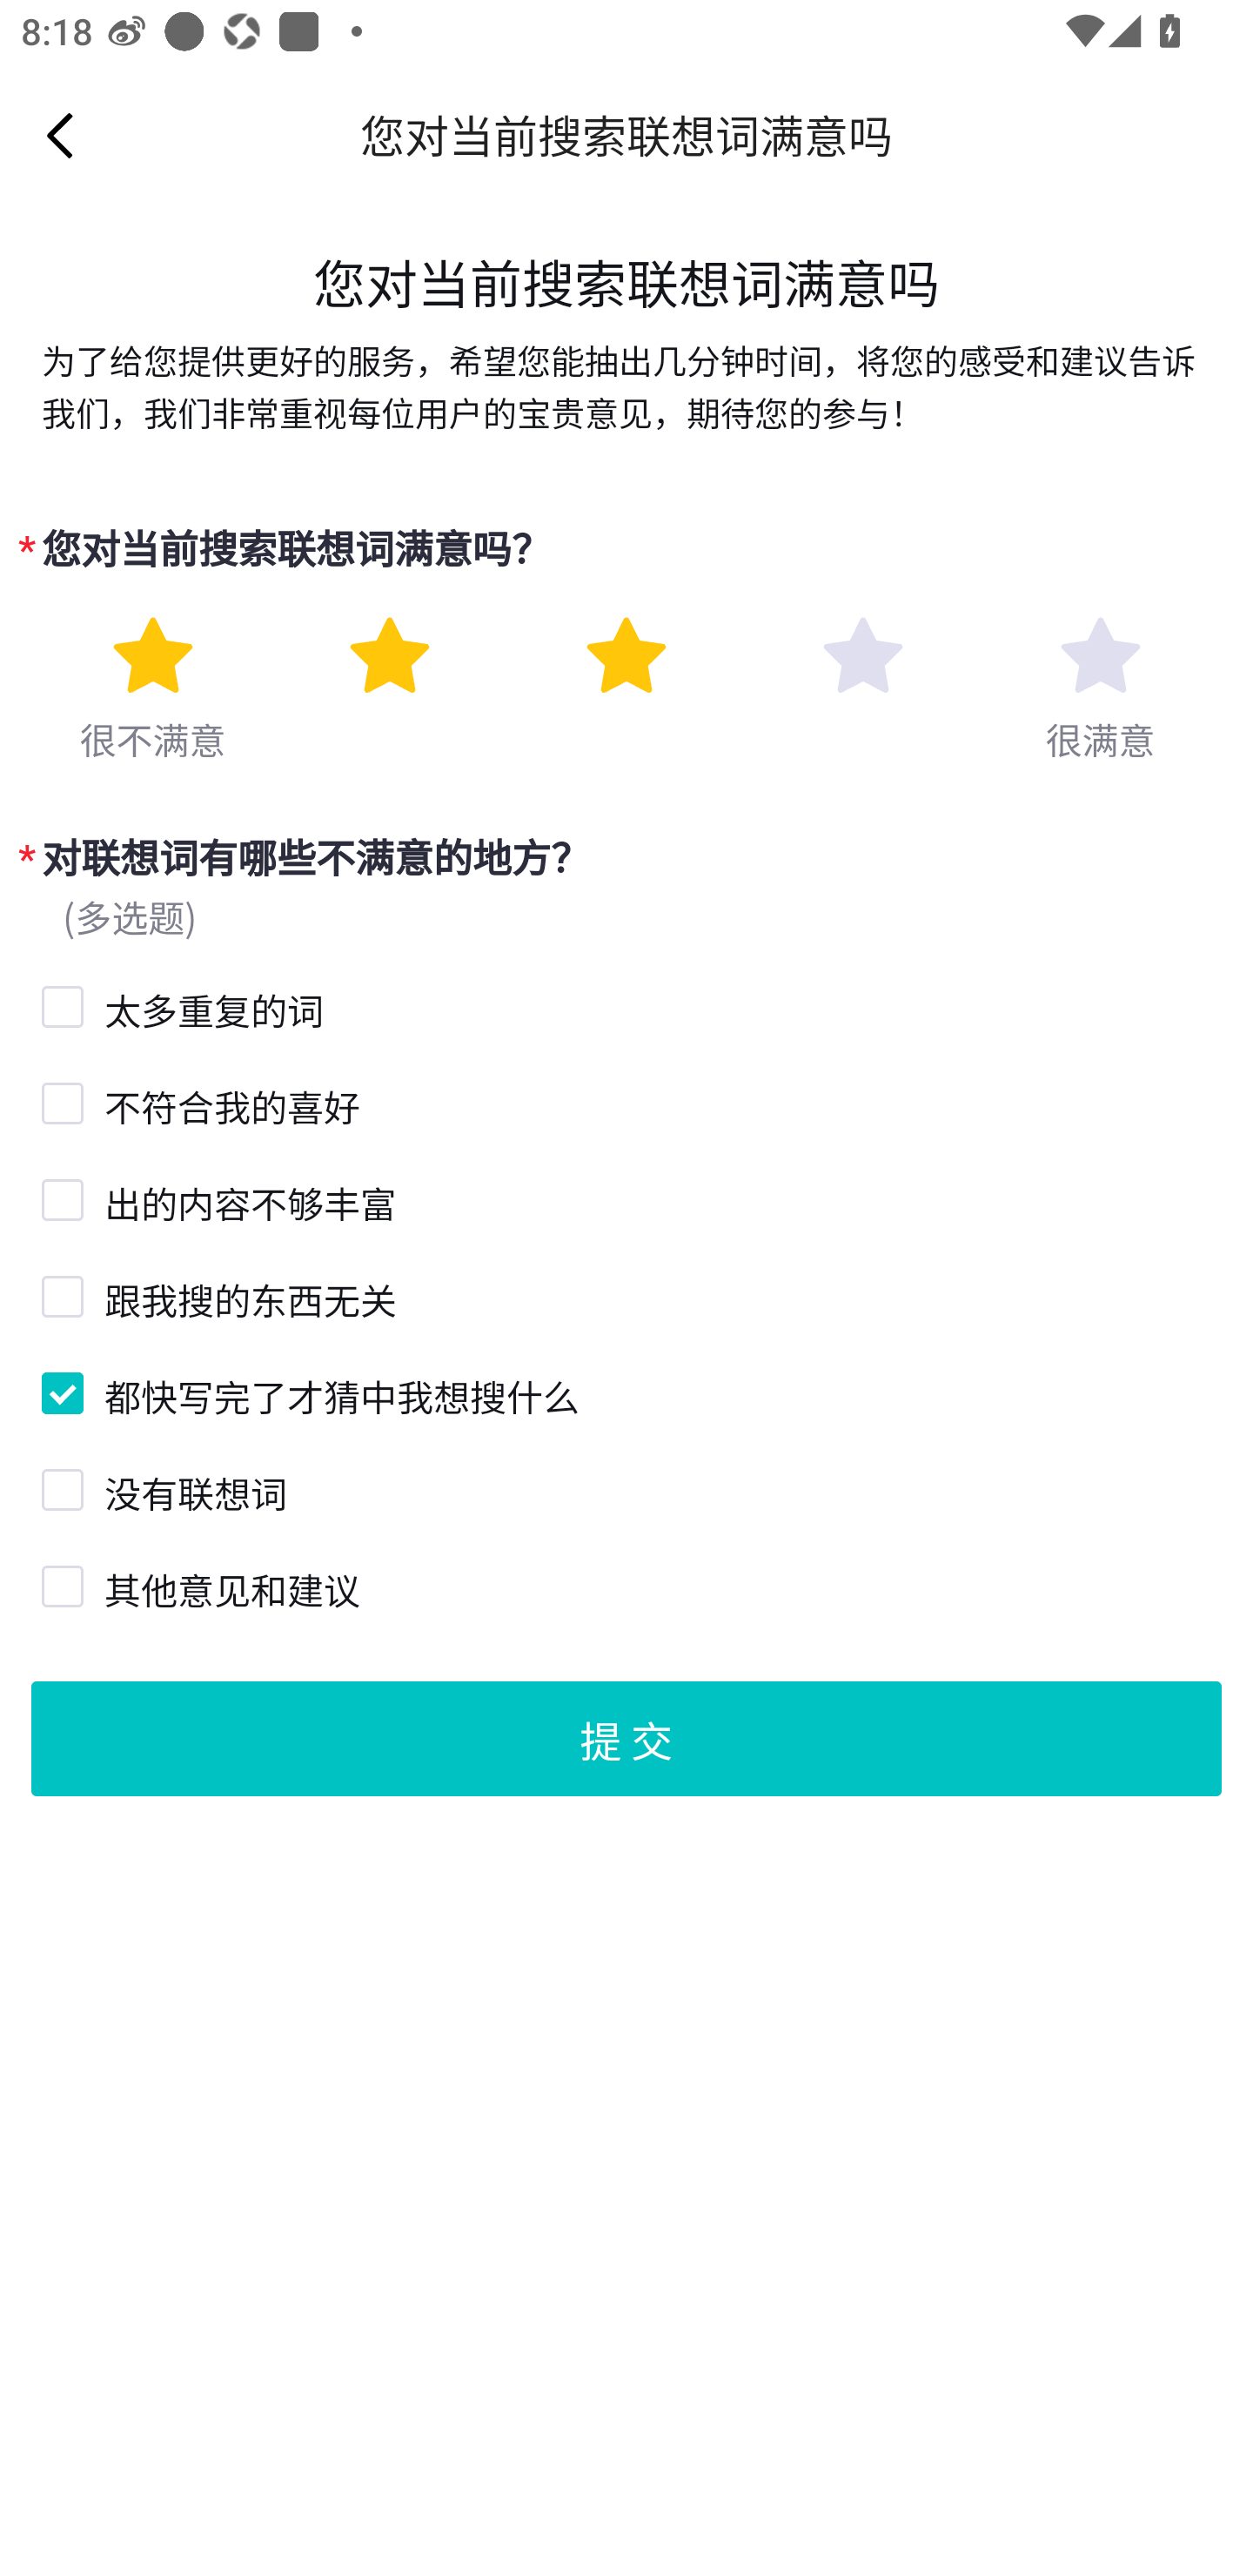  I want to click on 提 交, so click(626, 1737).